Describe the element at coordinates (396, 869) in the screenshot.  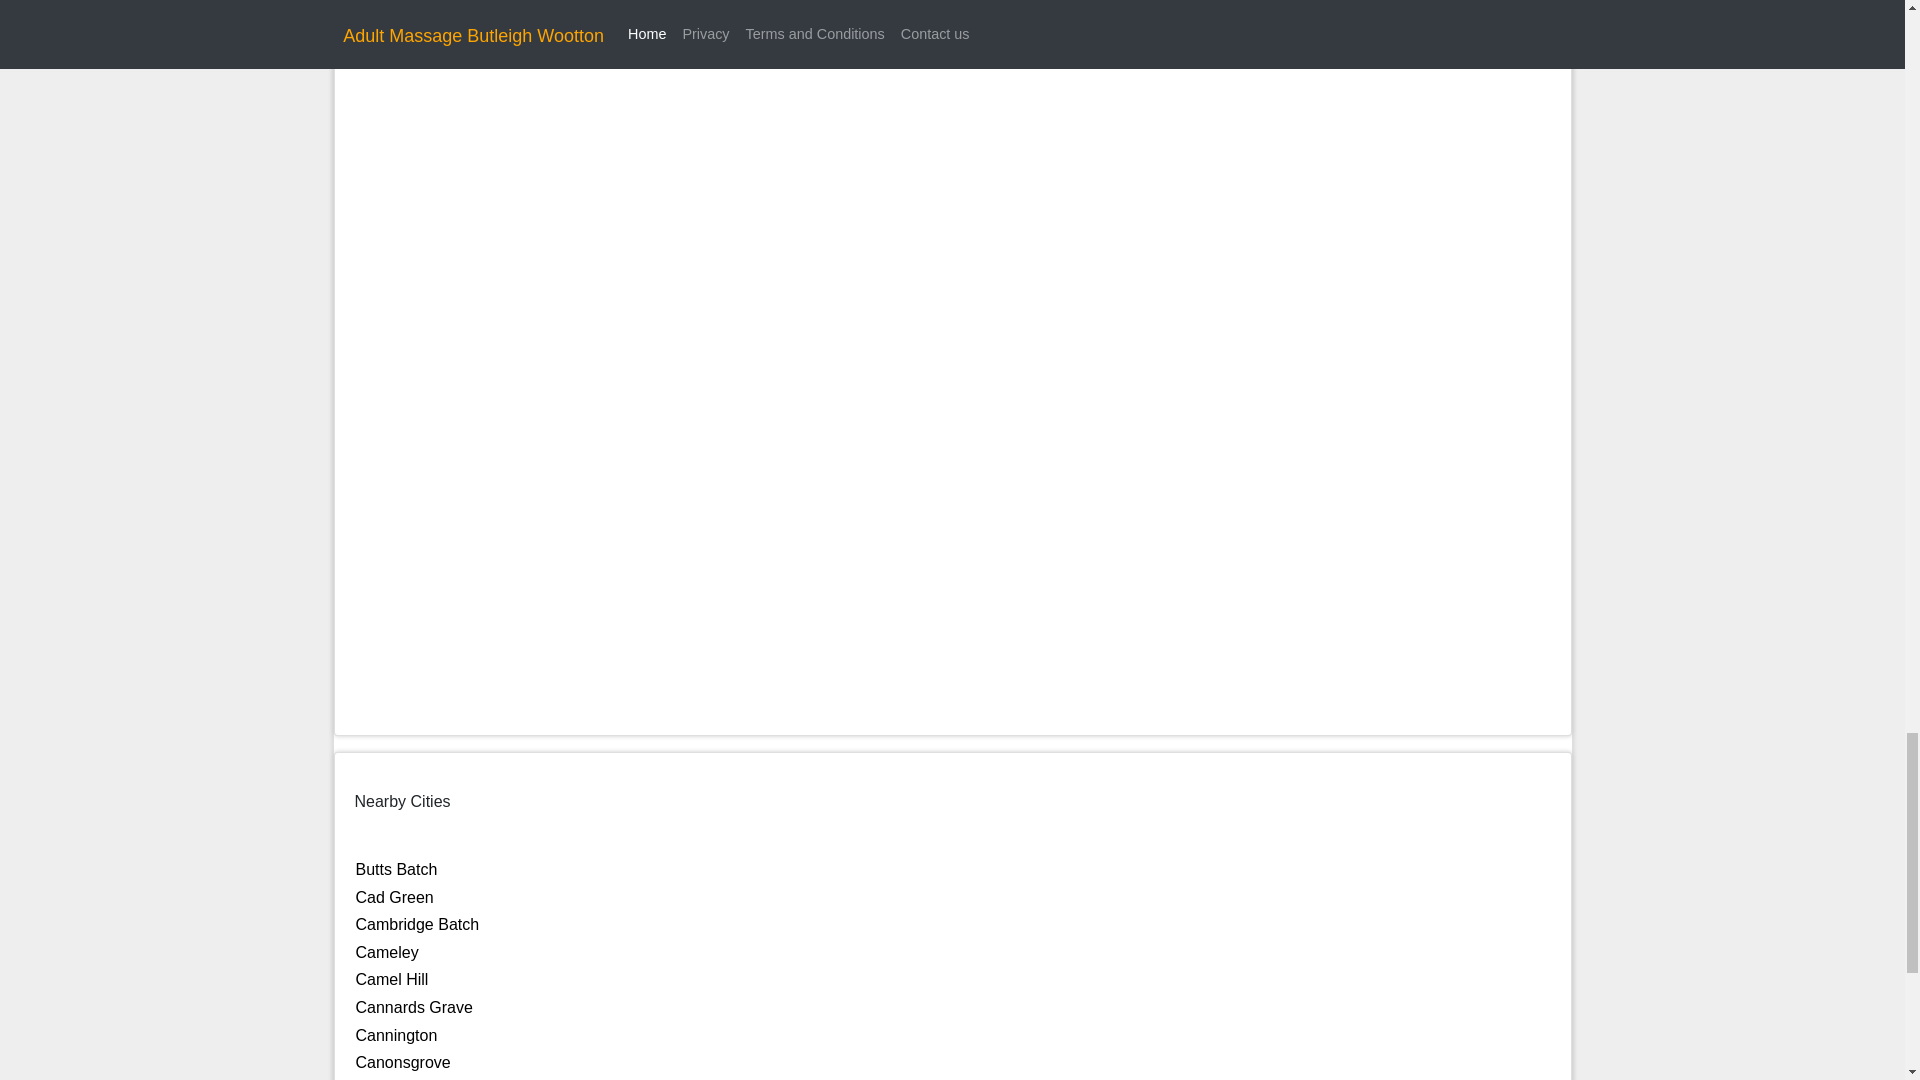
I see `Butts Batch` at that location.